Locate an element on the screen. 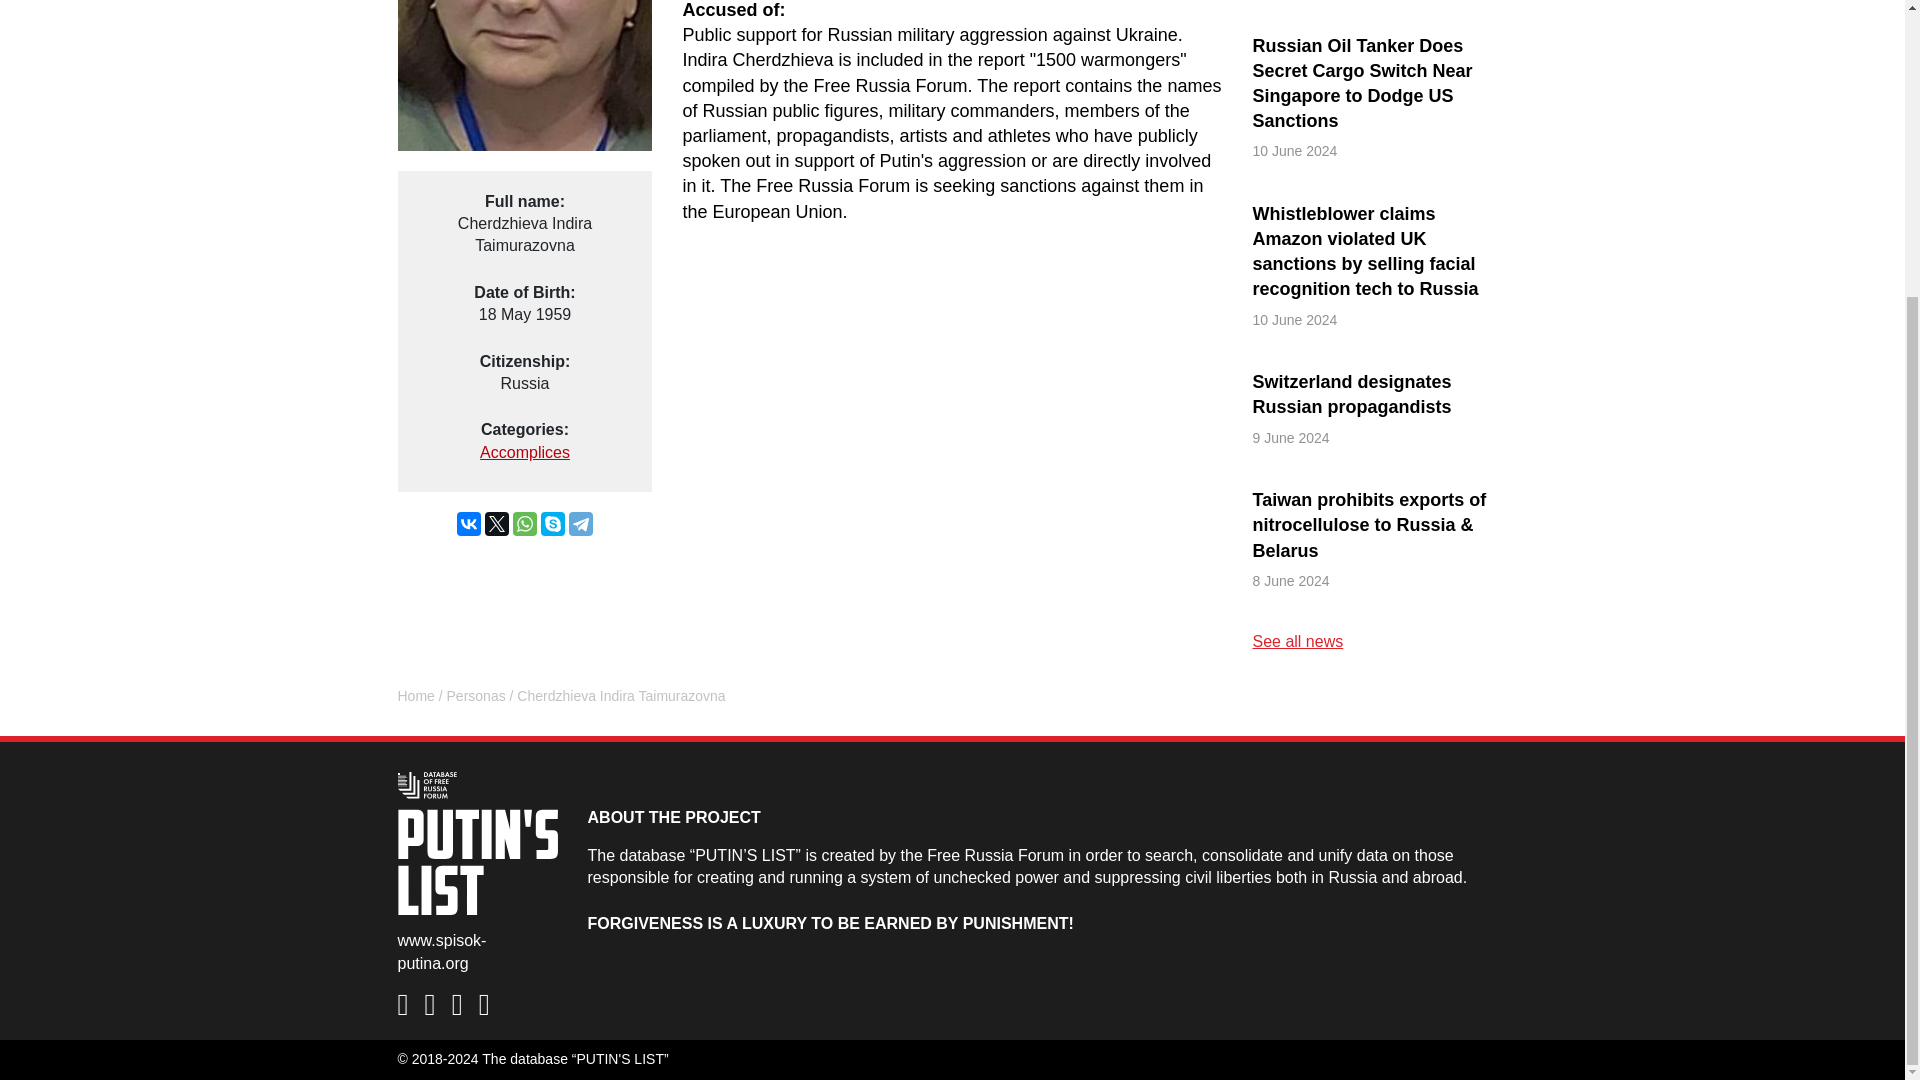 The image size is (1920, 1080). Accomplices is located at coordinates (525, 452).